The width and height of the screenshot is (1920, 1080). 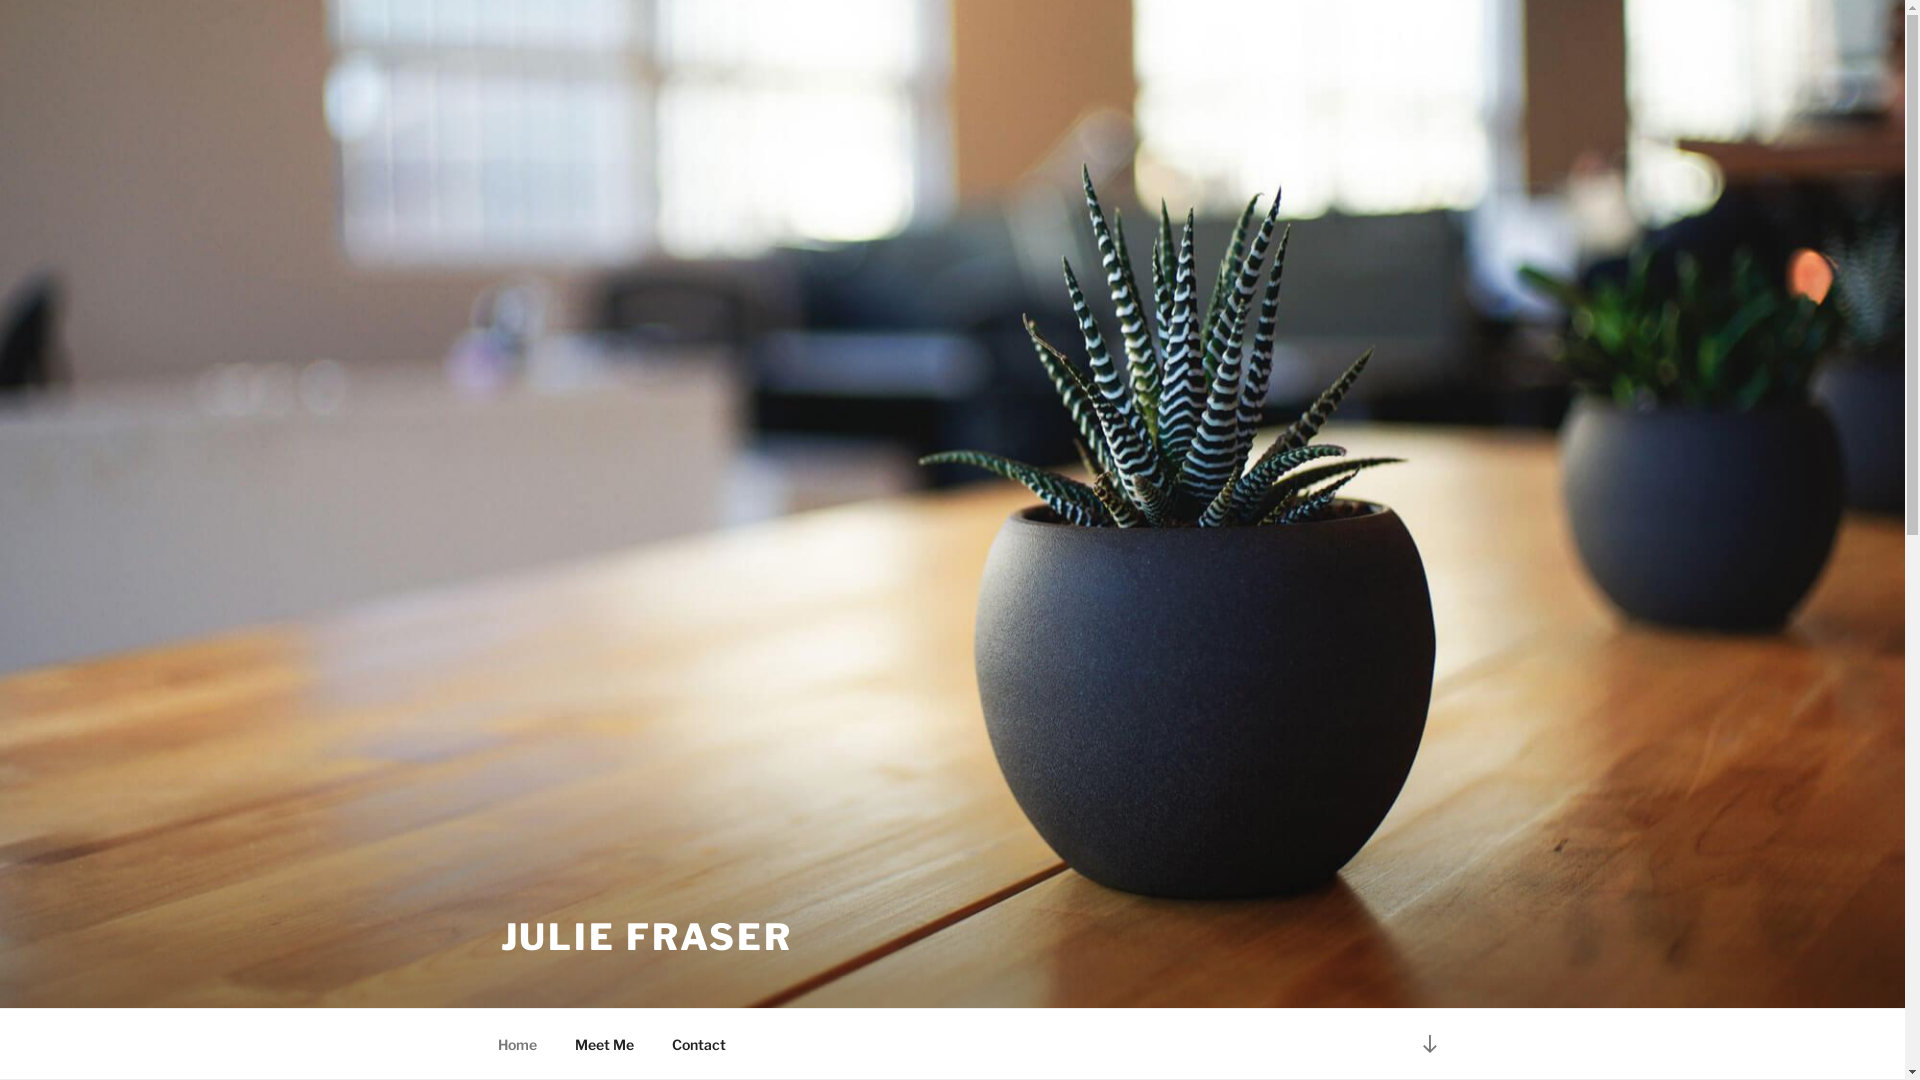 I want to click on Home, so click(x=517, y=1044).